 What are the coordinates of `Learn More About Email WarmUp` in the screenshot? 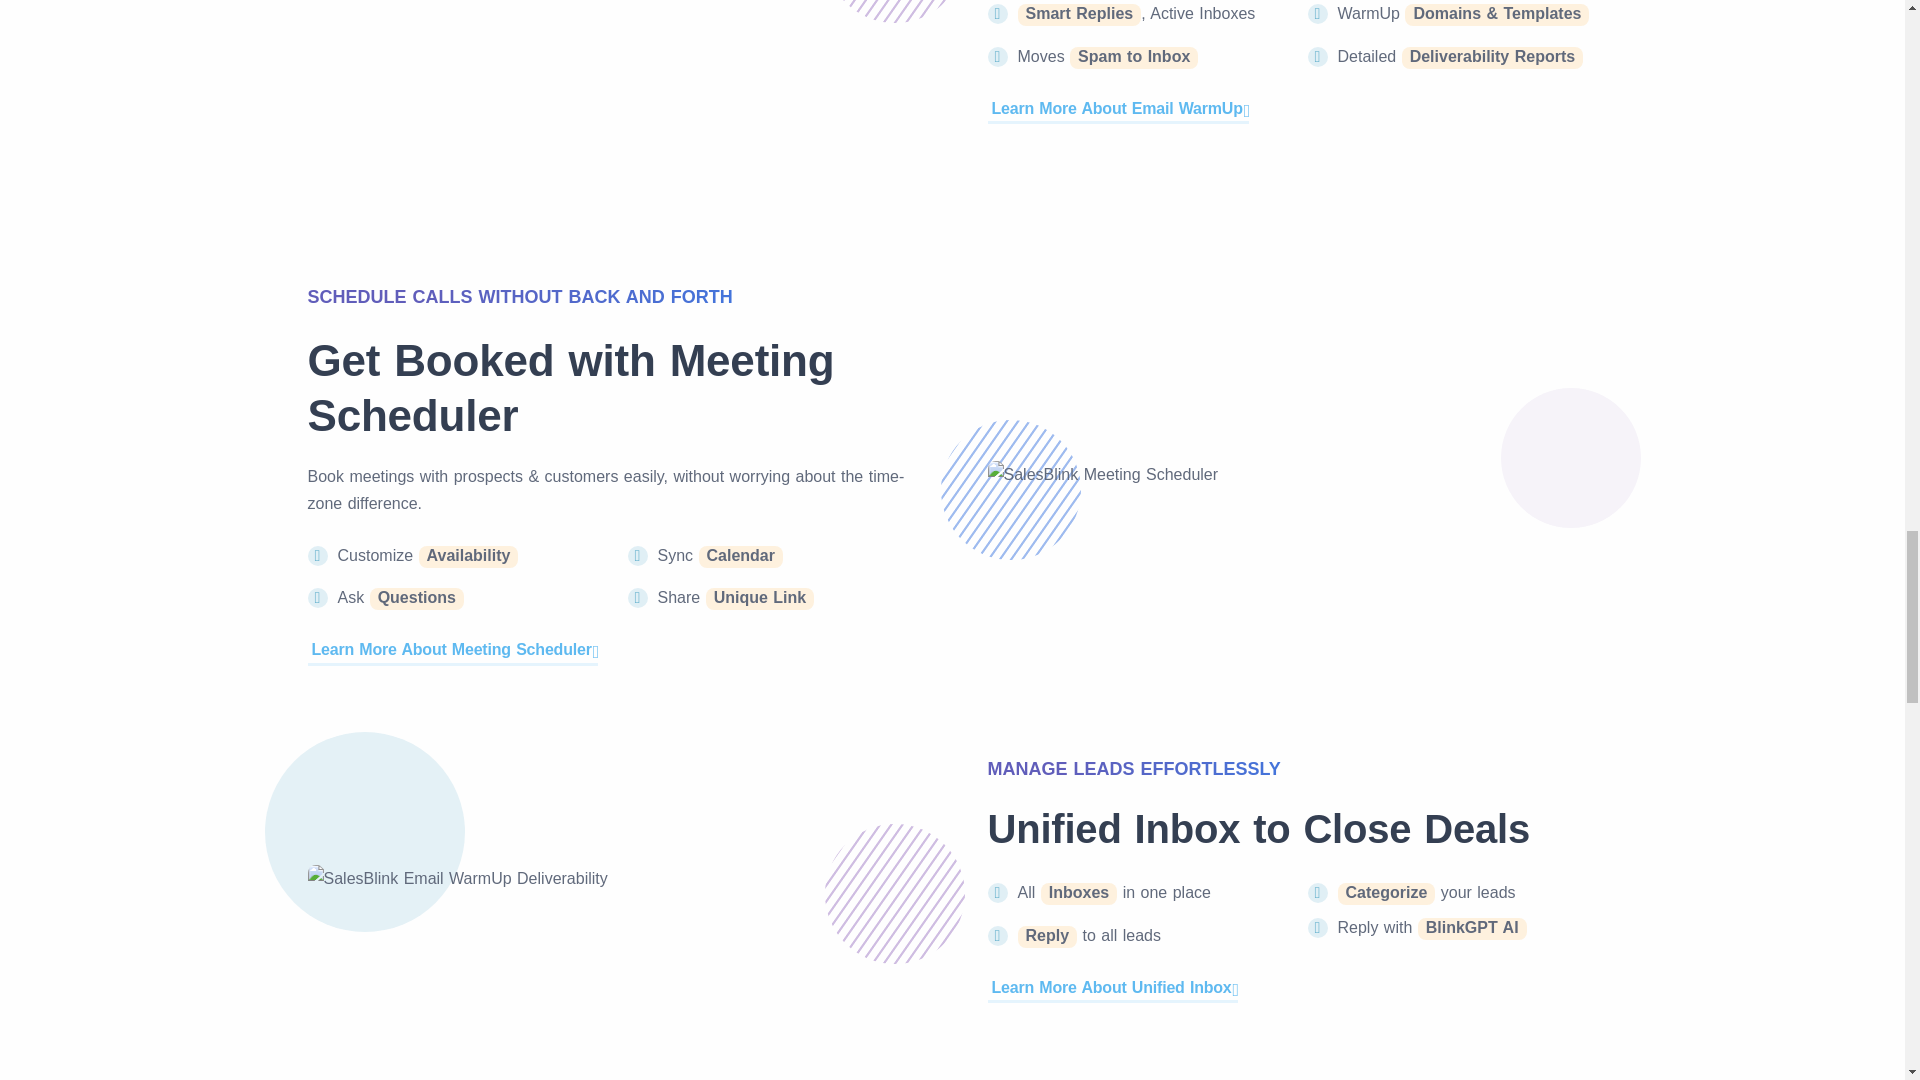 It's located at (1118, 109).